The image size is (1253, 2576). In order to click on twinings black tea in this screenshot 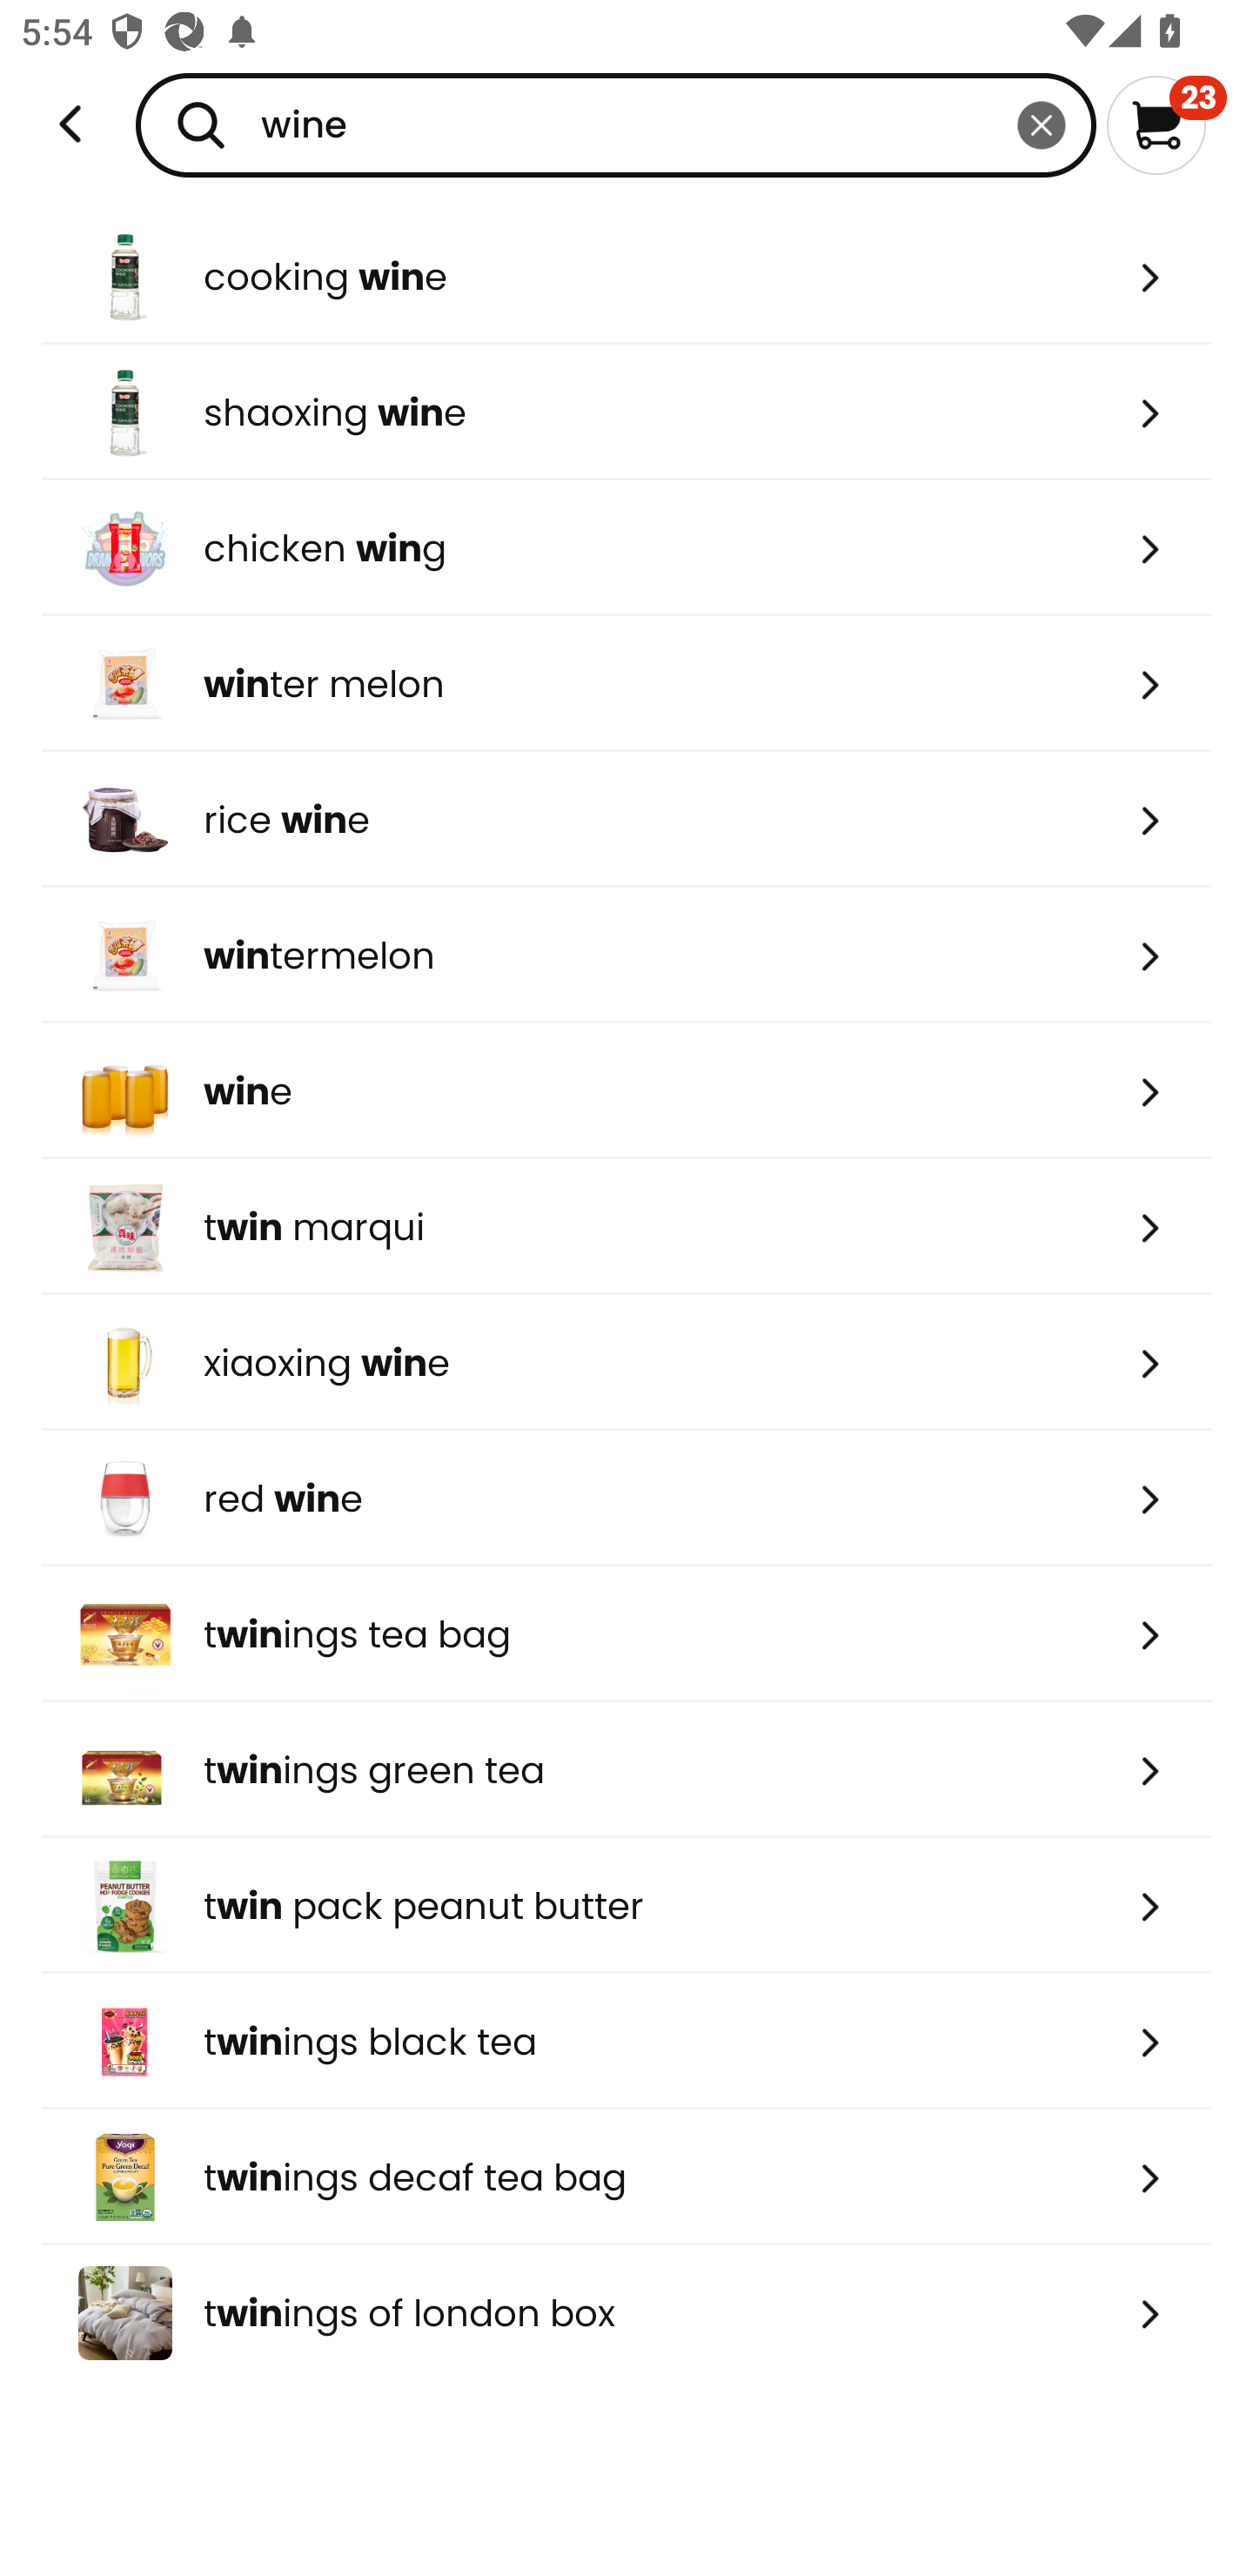, I will do `click(626, 2042)`.